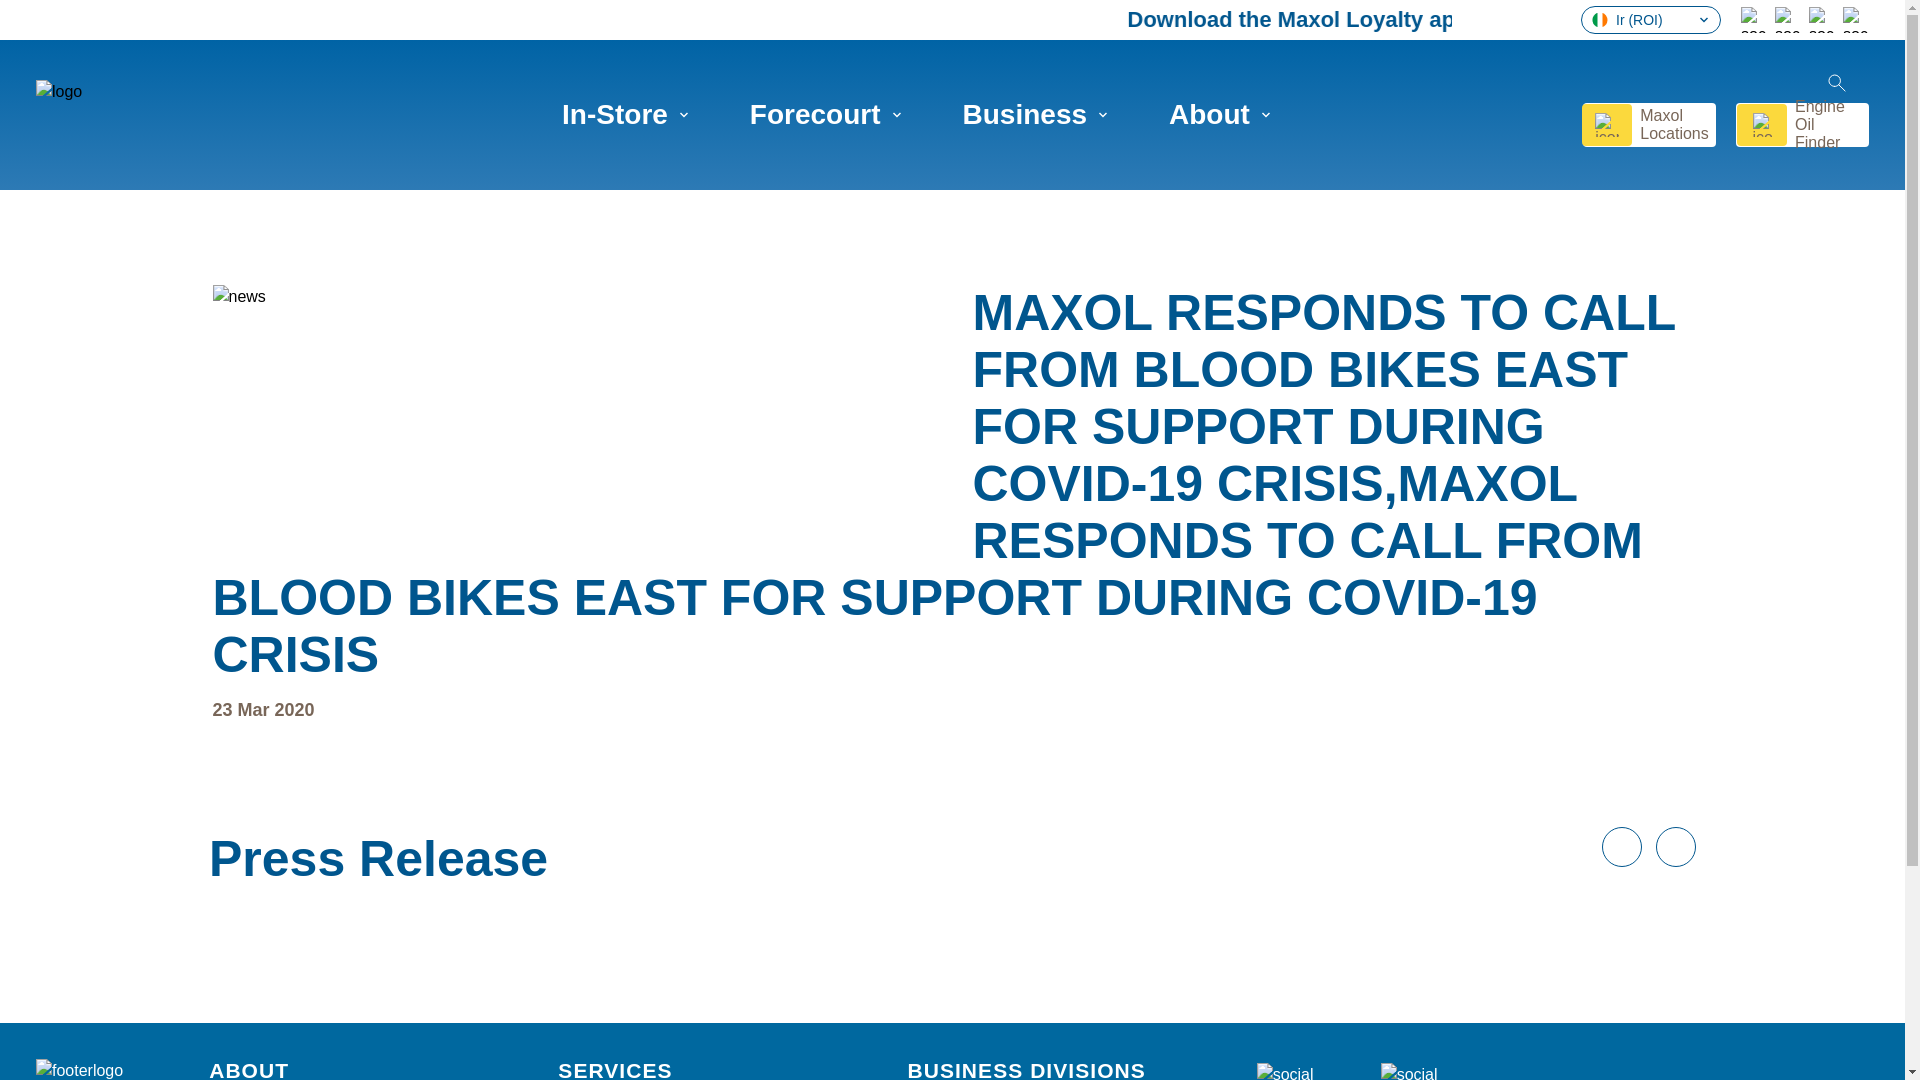 This screenshot has height=1080, width=1920. Describe the element at coordinates (626, 114) in the screenshot. I see `In-Store` at that location.